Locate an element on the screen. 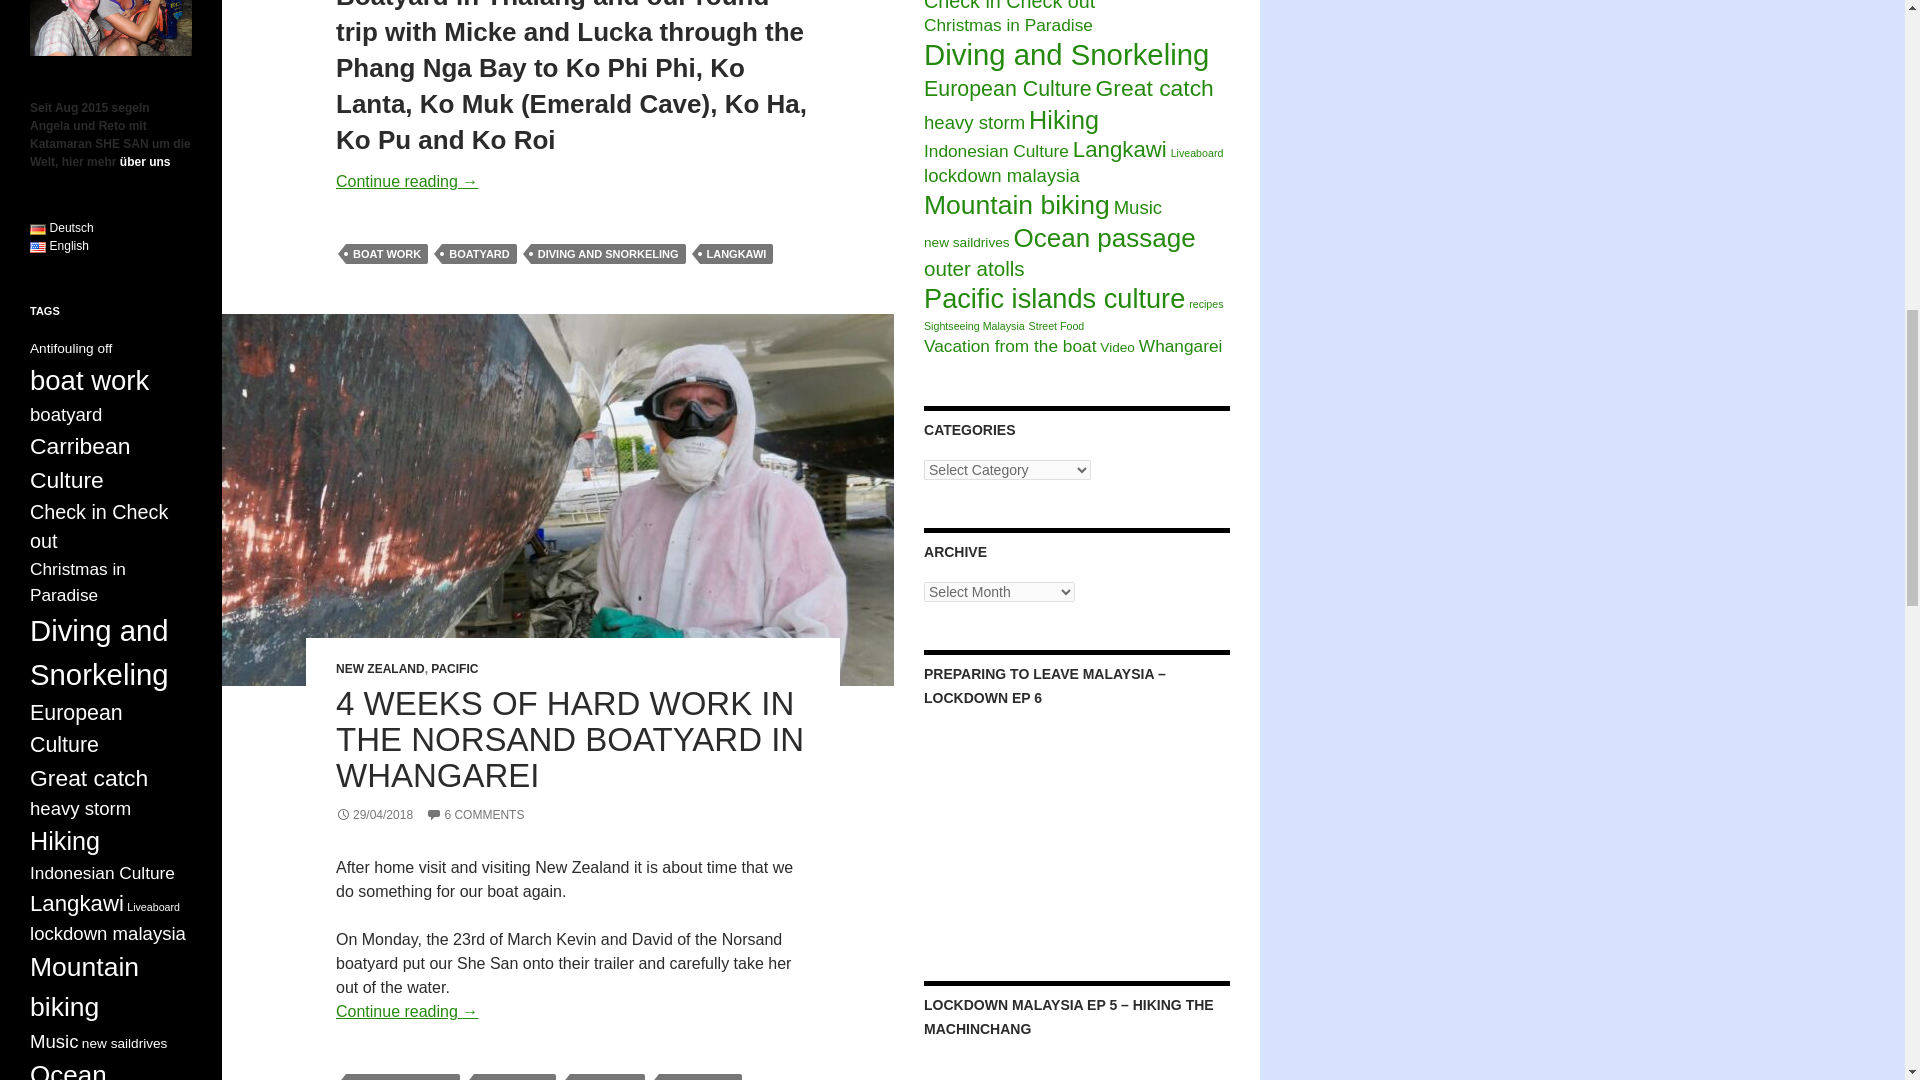 The width and height of the screenshot is (1920, 1080). BOAT WORK is located at coordinates (386, 254).